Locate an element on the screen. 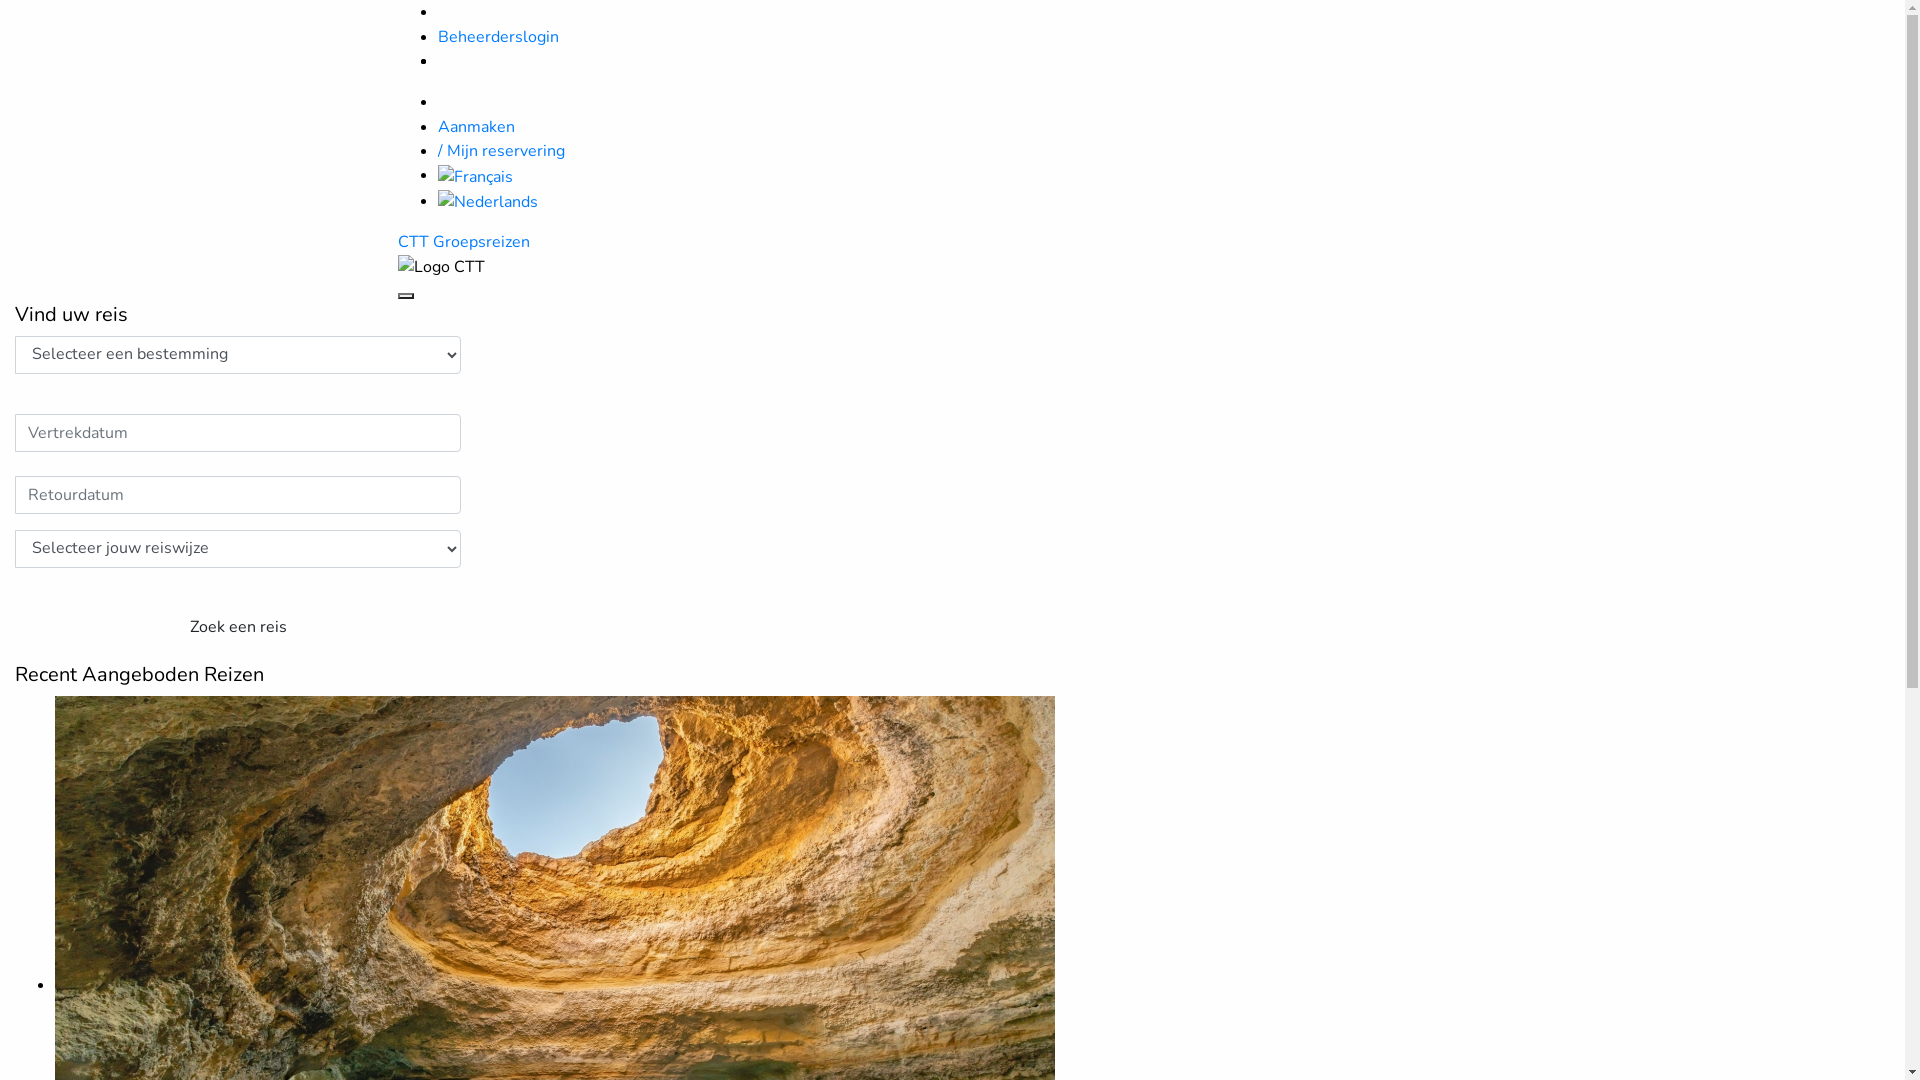 This screenshot has height=1080, width=1920. Beheerderslogin is located at coordinates (498, 37).